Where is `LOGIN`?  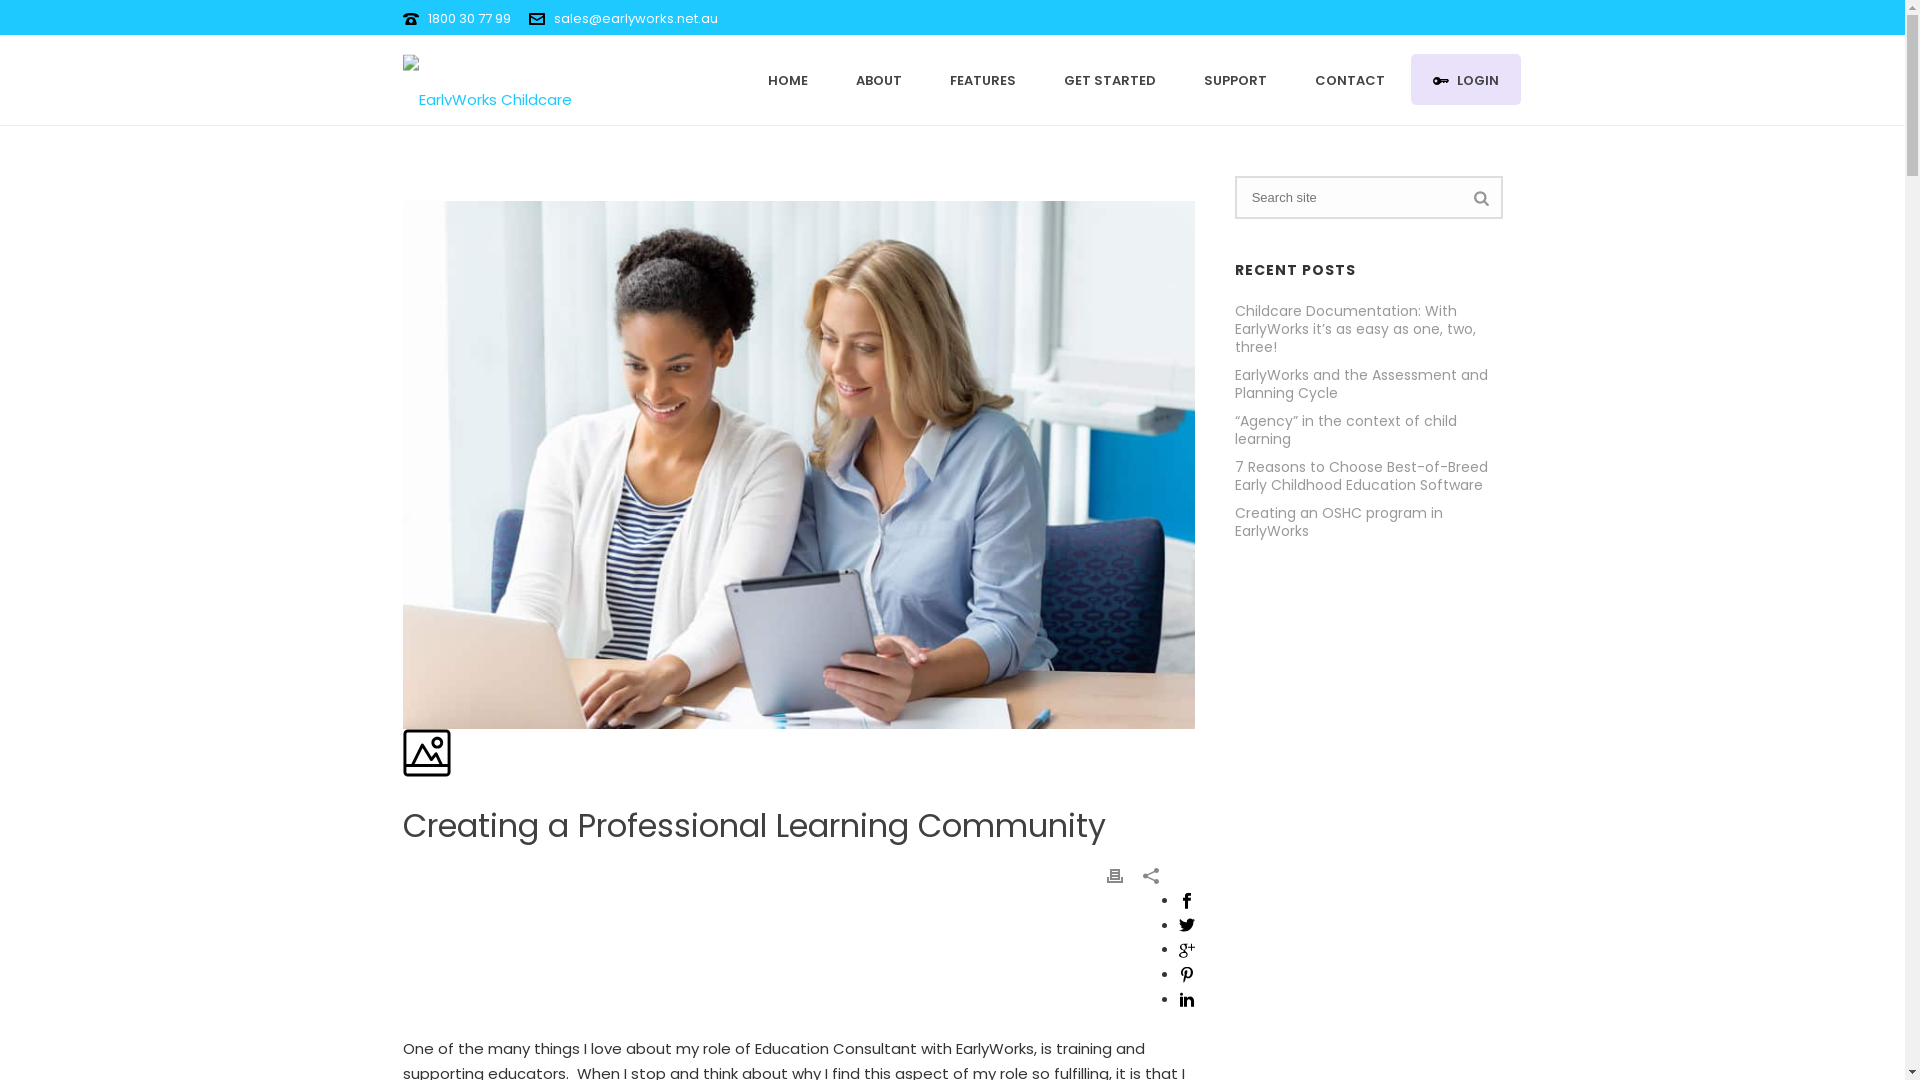 LOGIN is located at coordinates (1465, 80).